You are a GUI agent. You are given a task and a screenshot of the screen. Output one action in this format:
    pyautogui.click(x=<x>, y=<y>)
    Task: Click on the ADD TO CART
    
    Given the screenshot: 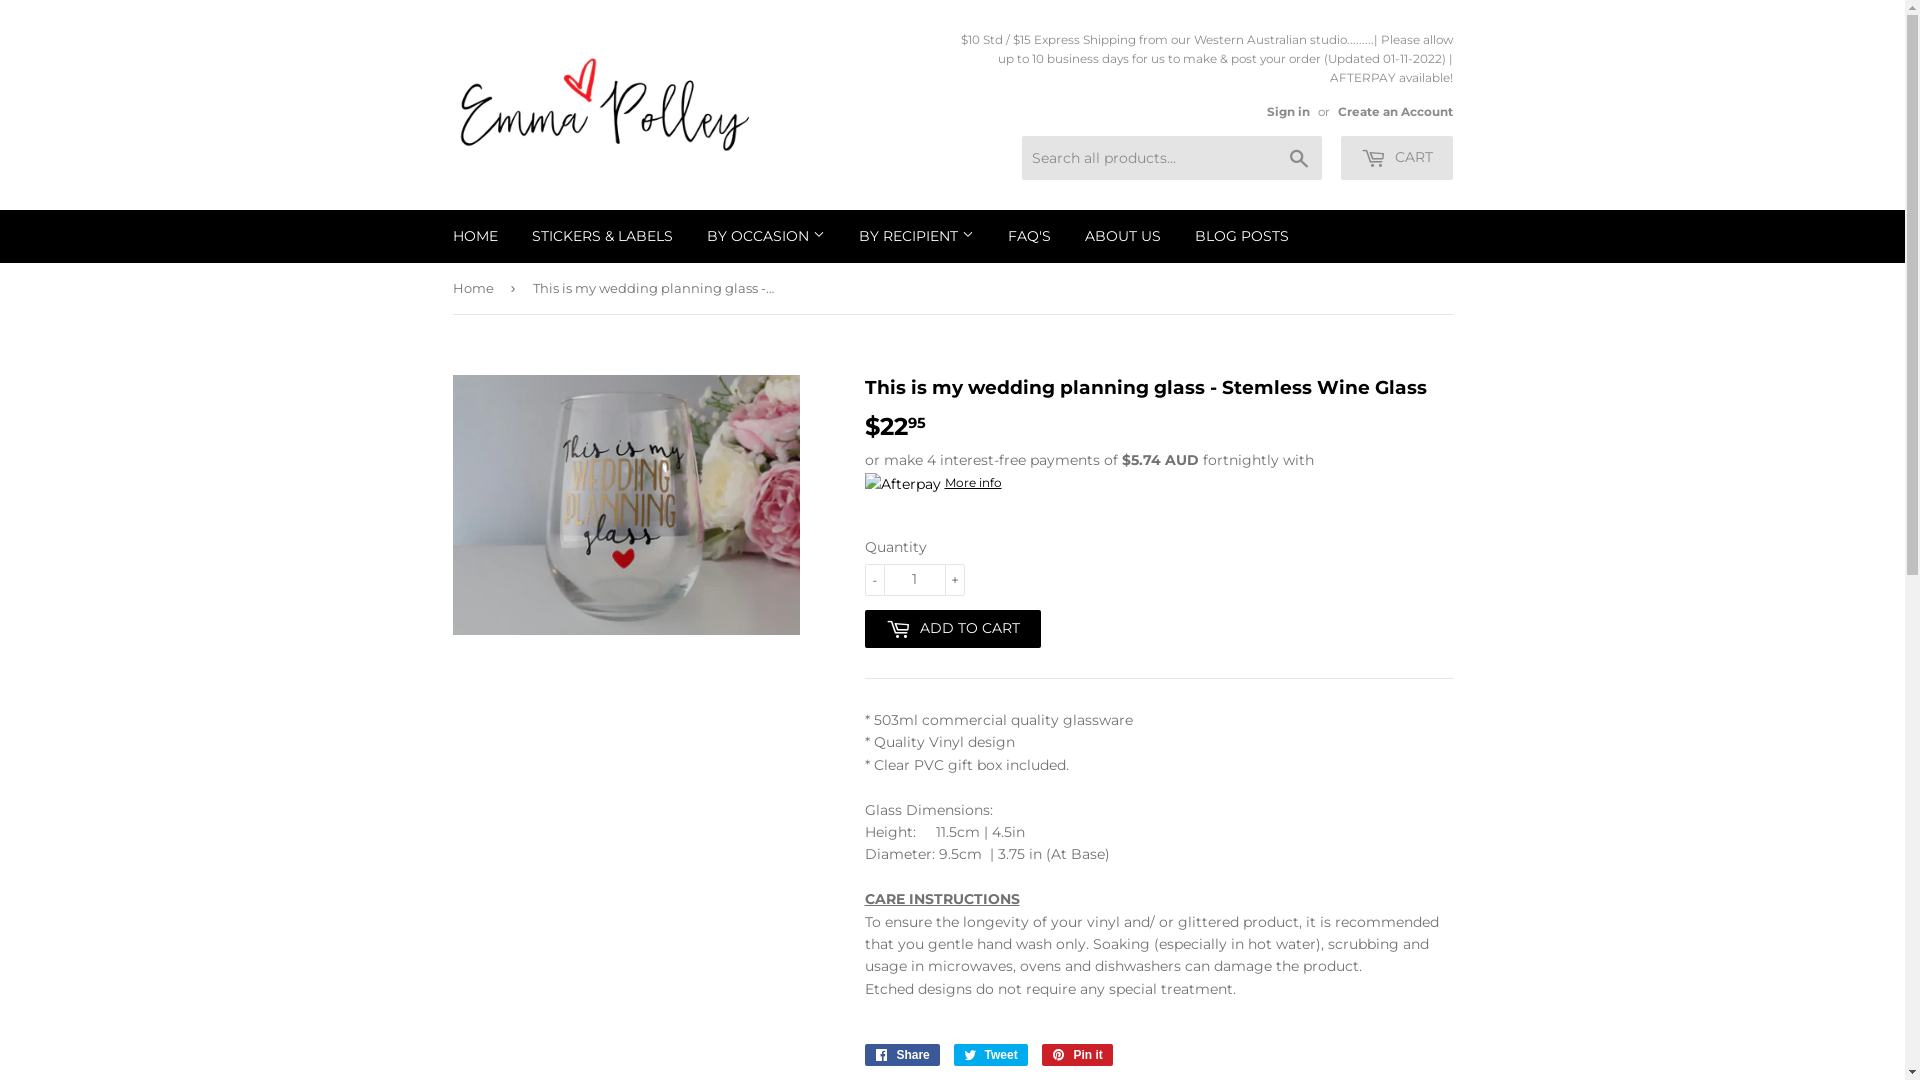 What is the action you would take?
    pyautogui.click(x=952, y=629)
    